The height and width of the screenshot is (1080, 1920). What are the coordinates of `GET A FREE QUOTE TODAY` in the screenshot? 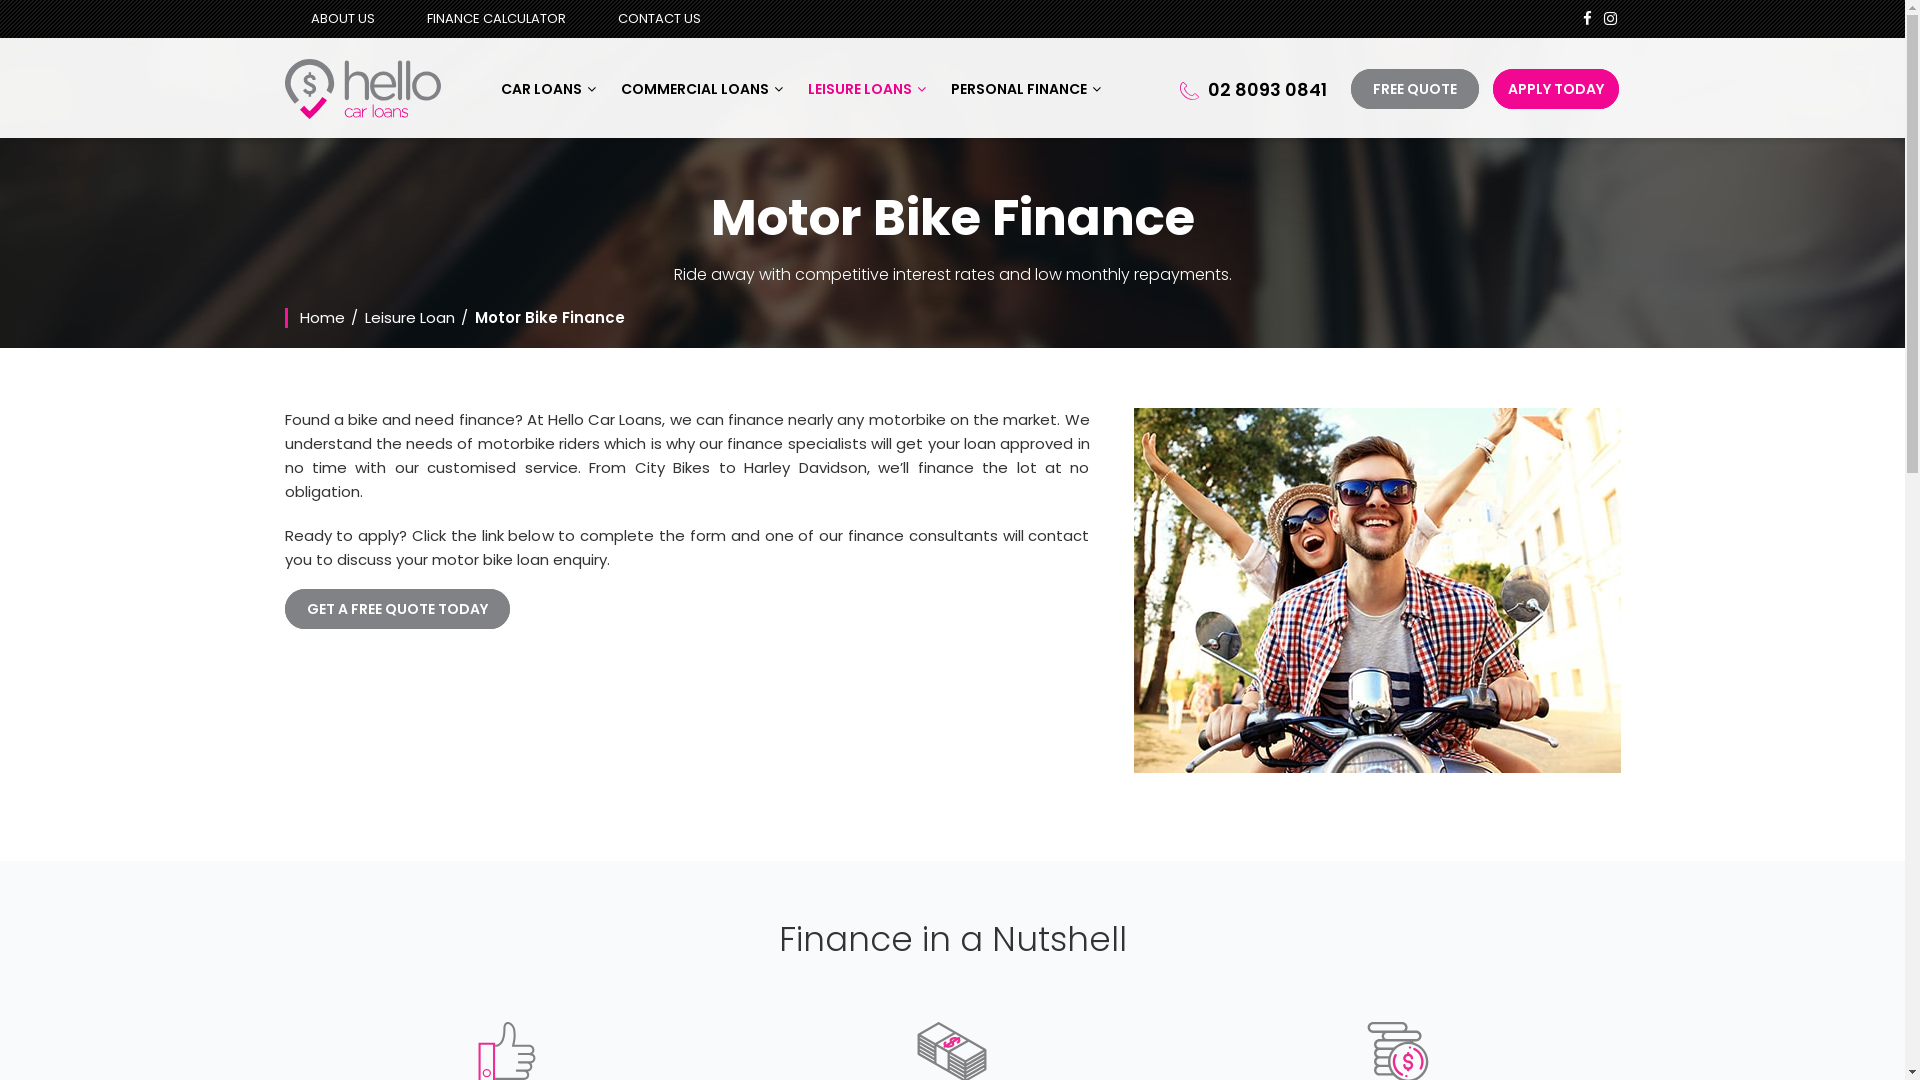 It's located at (396, 609).